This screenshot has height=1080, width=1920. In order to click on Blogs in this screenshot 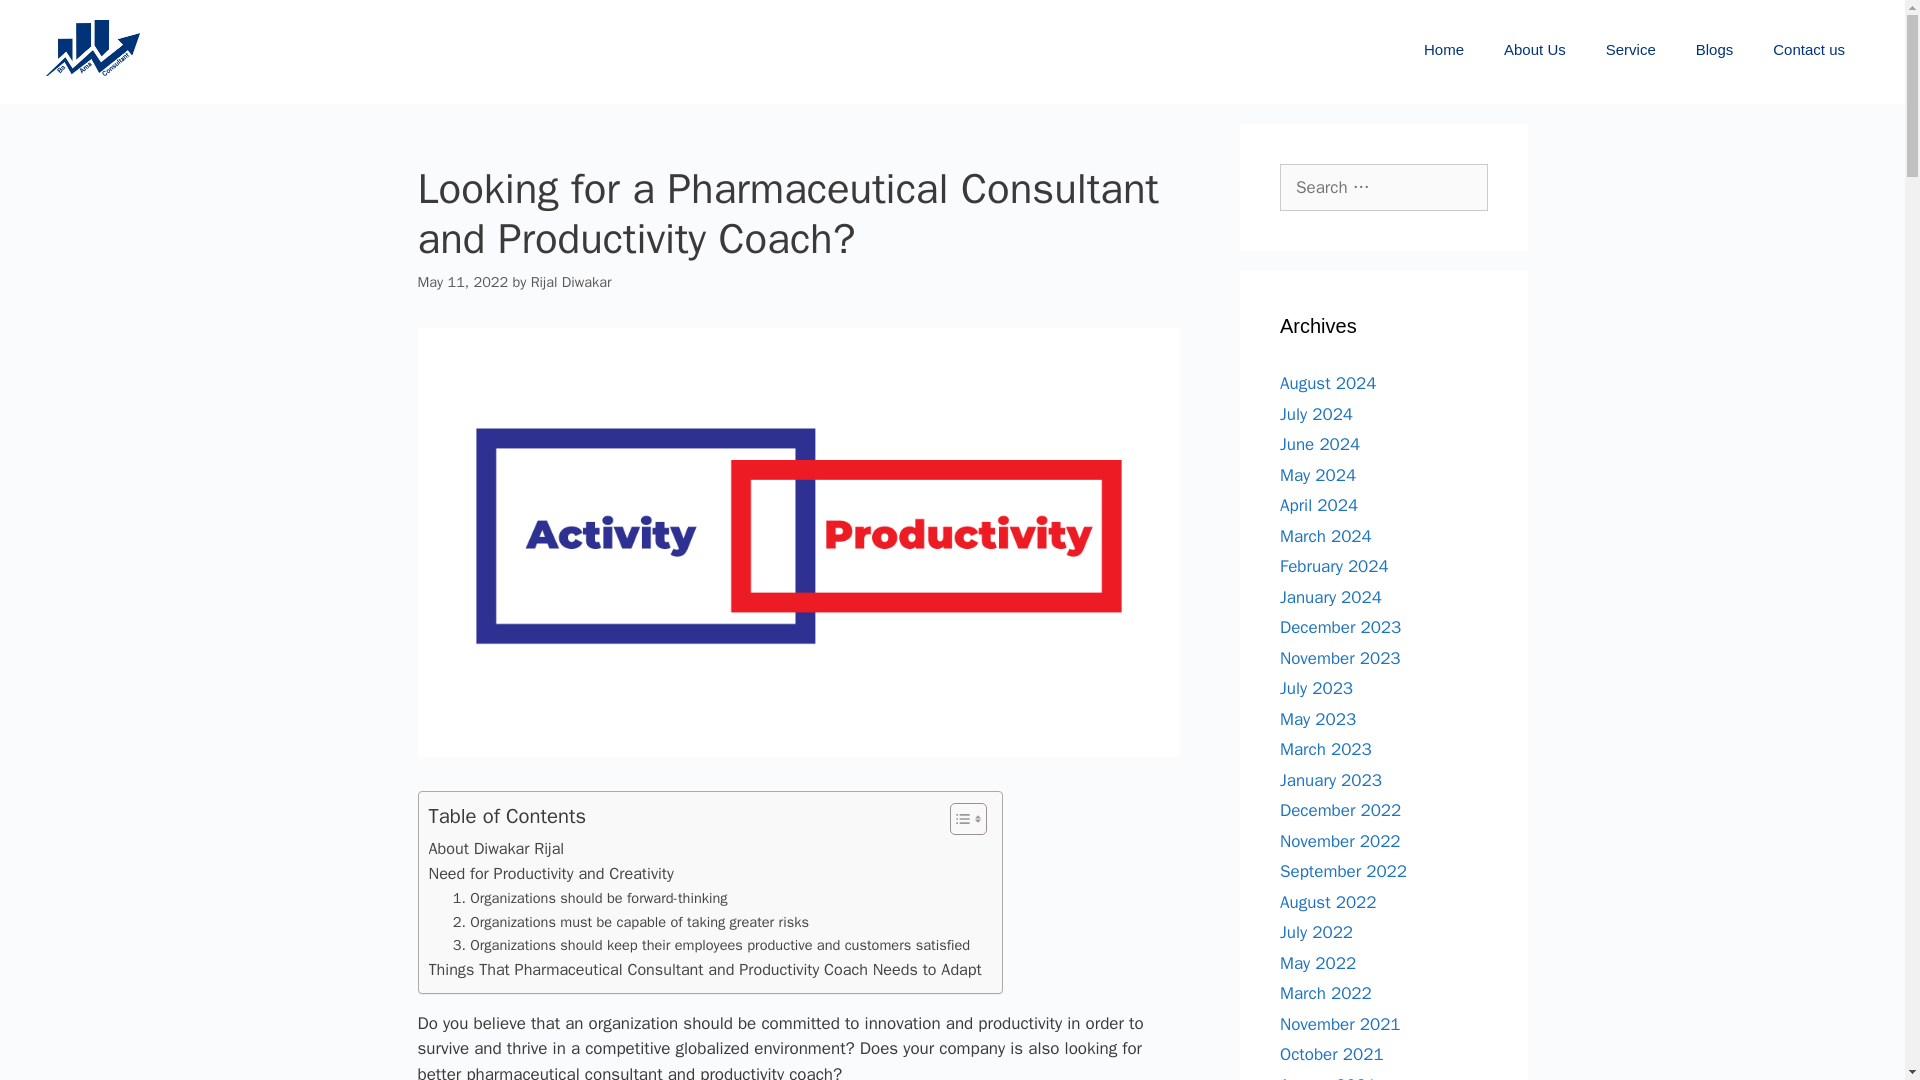, I will do `click(1715, 50)`.